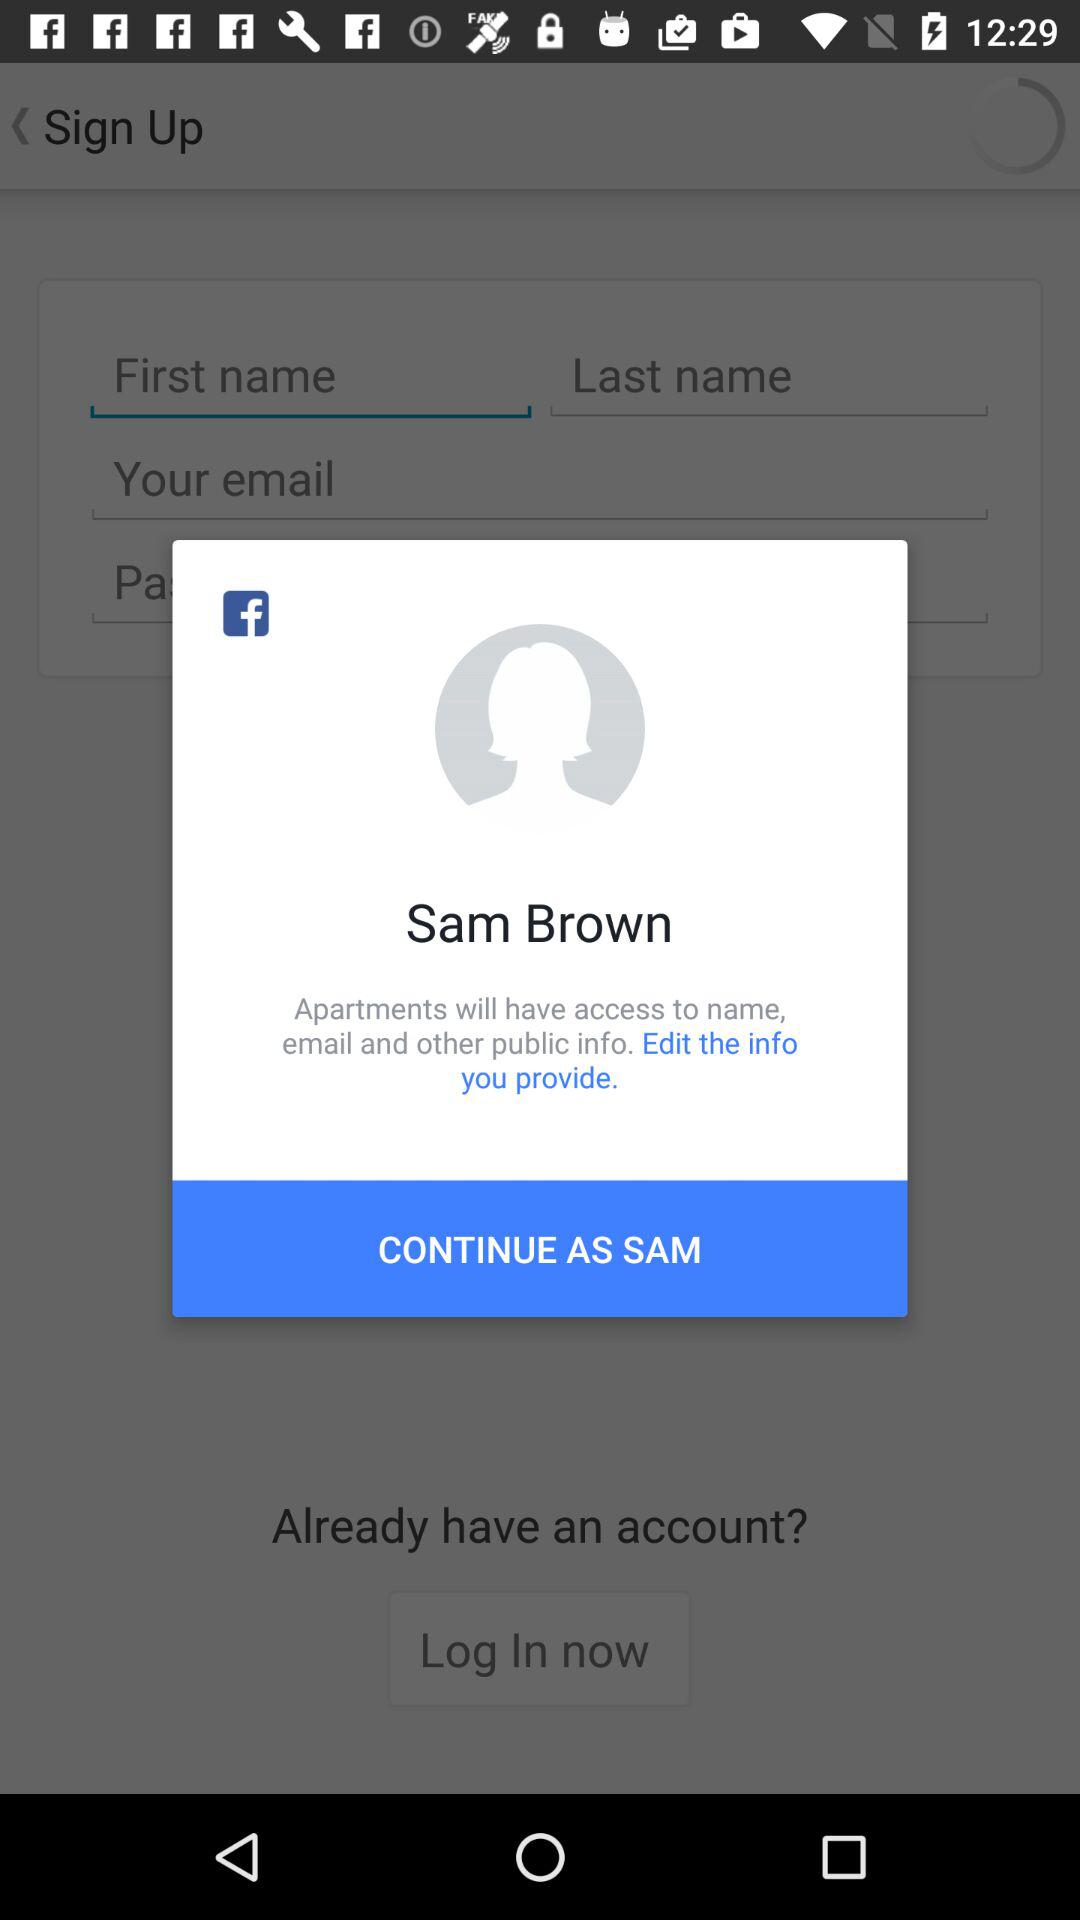 This screenshot has height=1920, width=1080. Describe the element at coordinates (540, 1248) in the screenshot. I see `select icon below apartments will have` at that location.